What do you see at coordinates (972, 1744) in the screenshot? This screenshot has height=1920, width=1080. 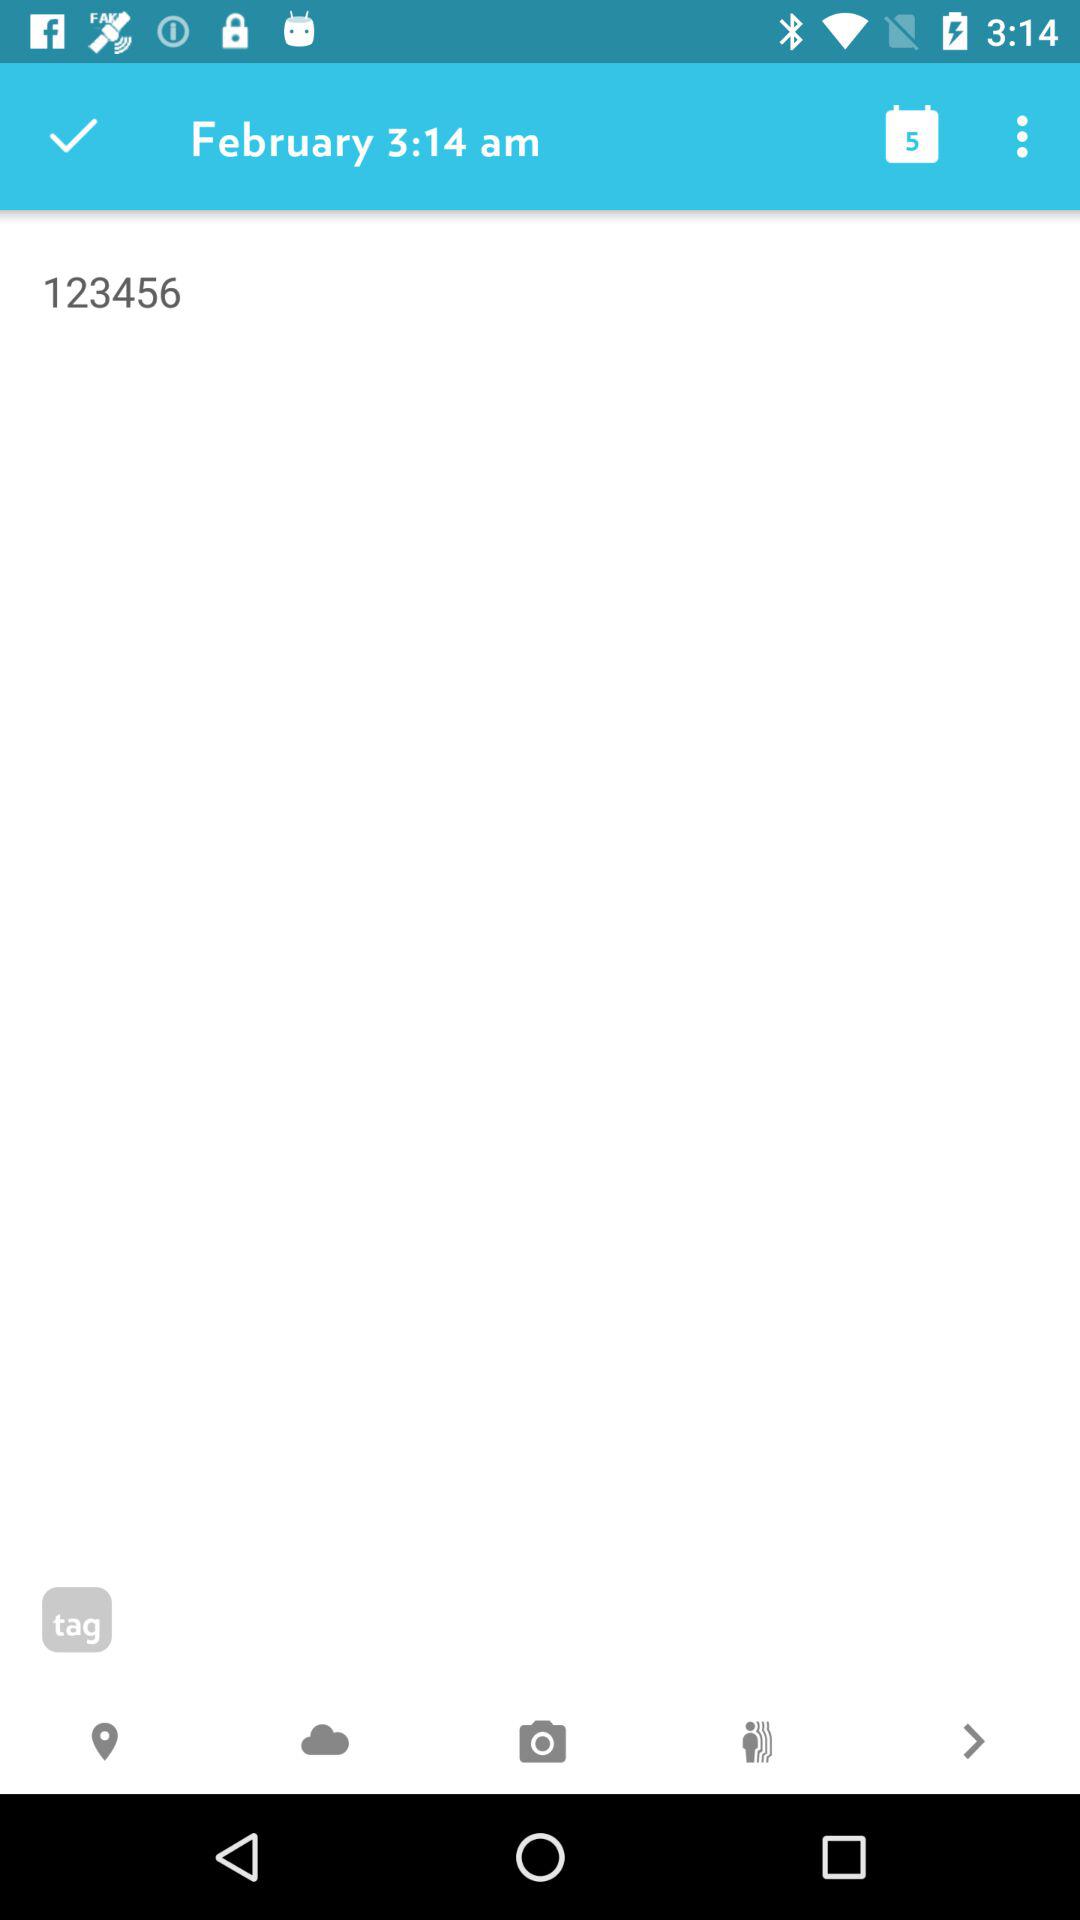 I see `scroll until r icon` at bounding box center [972, 1744].